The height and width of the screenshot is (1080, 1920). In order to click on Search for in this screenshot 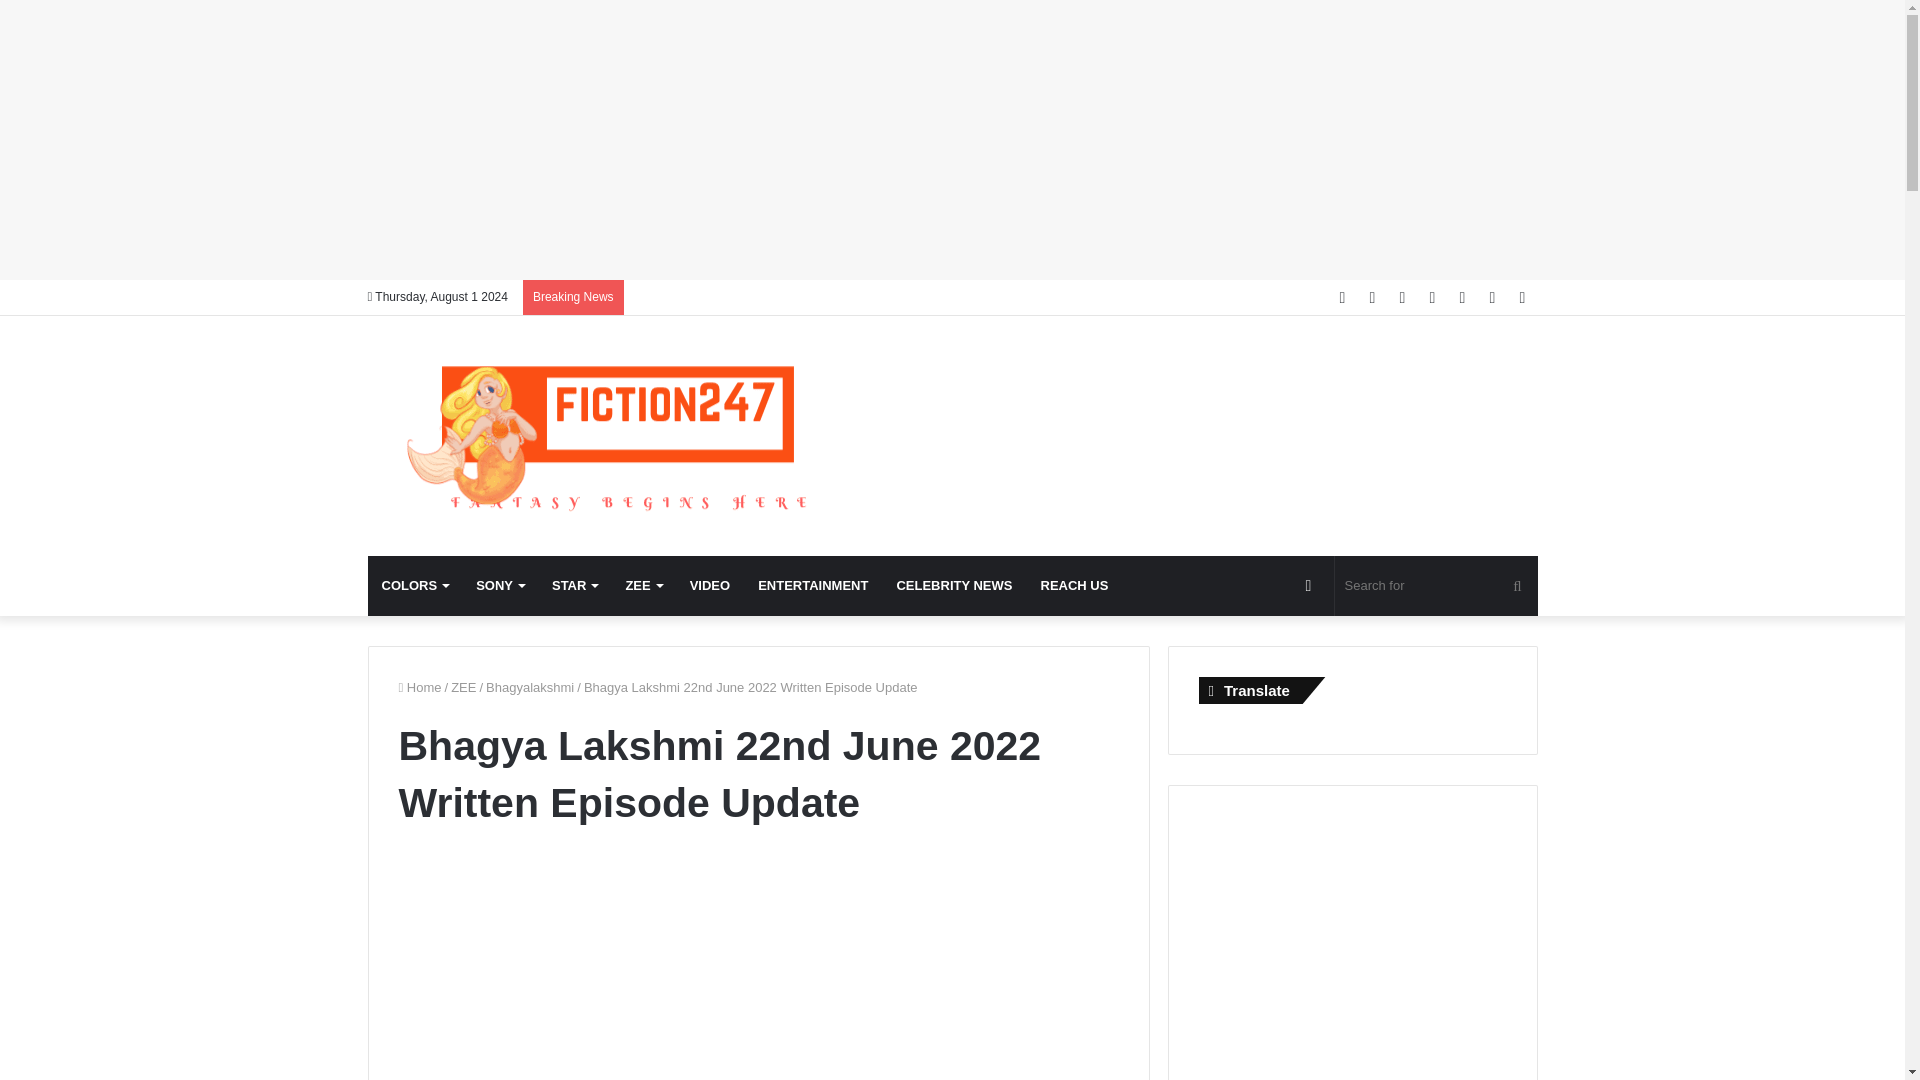, I will do `click(1436, 586)`.